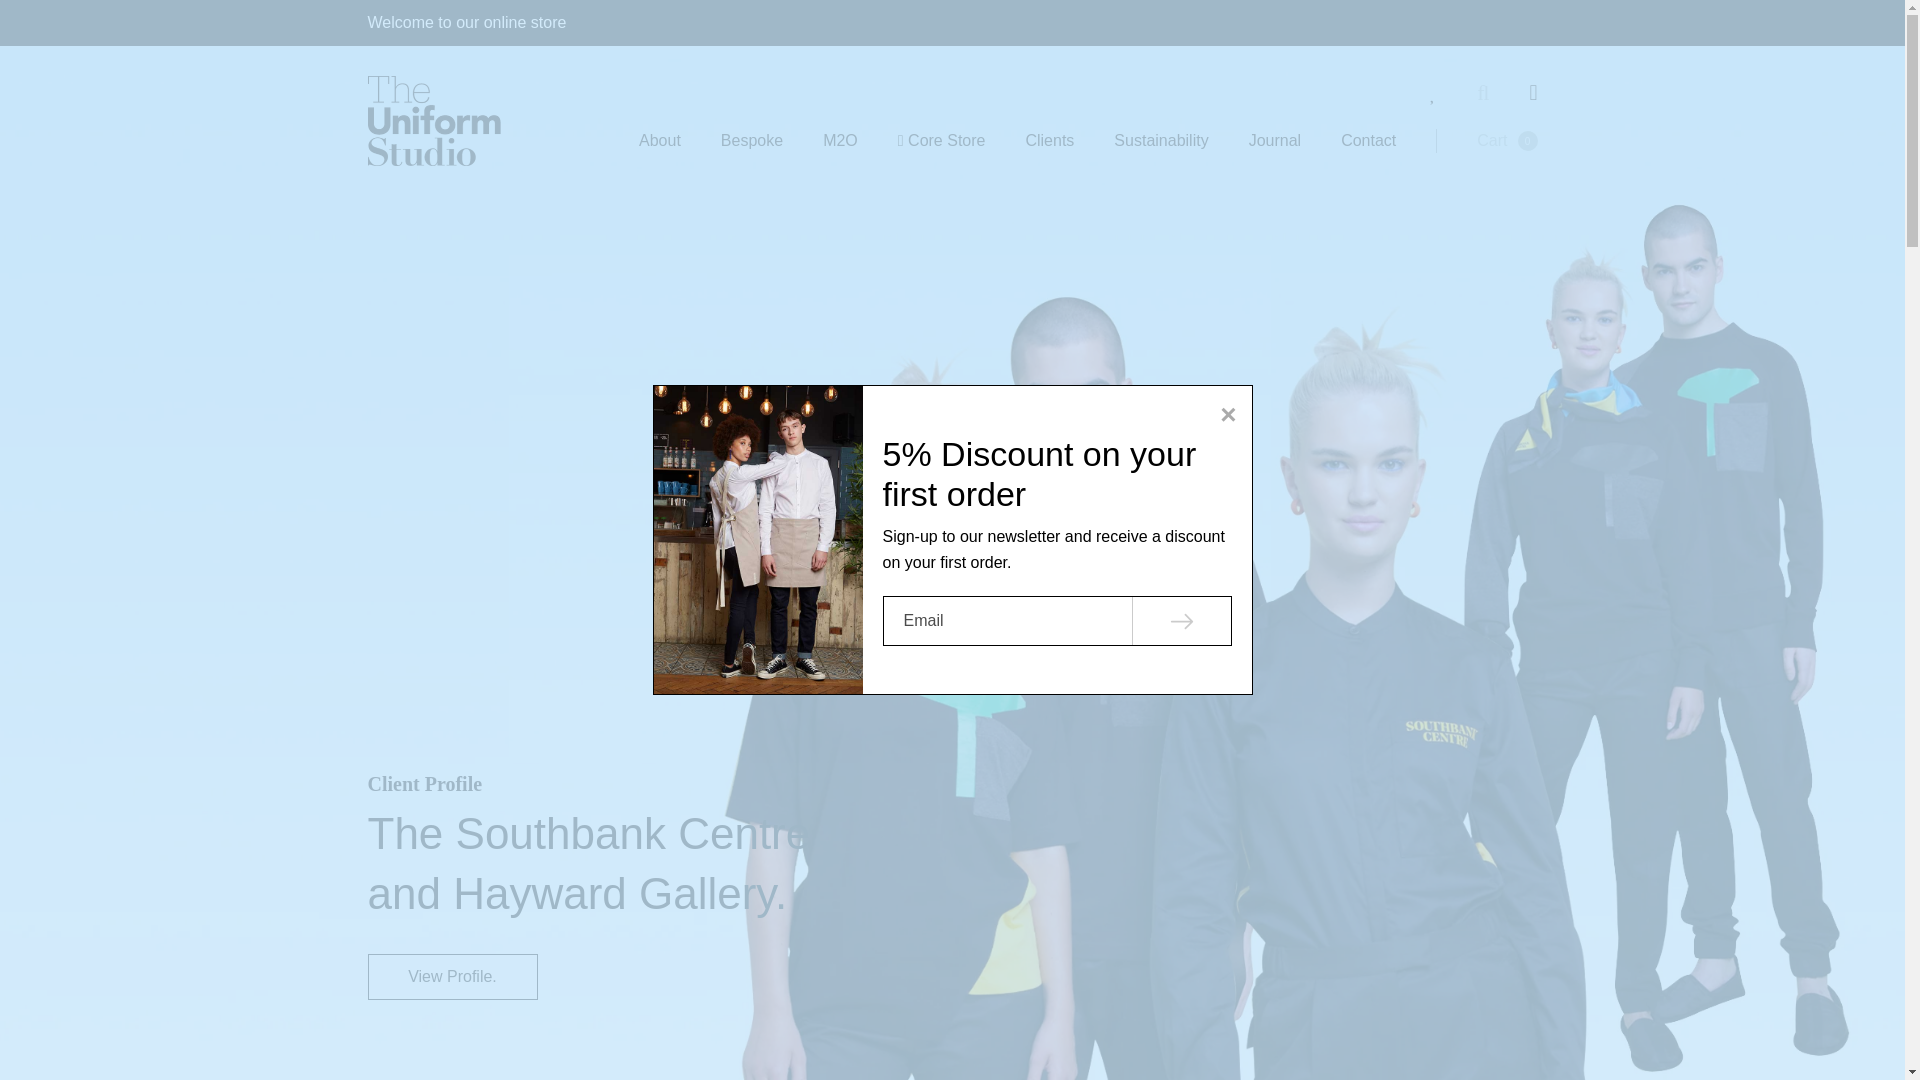 This screenshot has width=1920, height=1080. I want to click on Core Store, so click(1275, 140).